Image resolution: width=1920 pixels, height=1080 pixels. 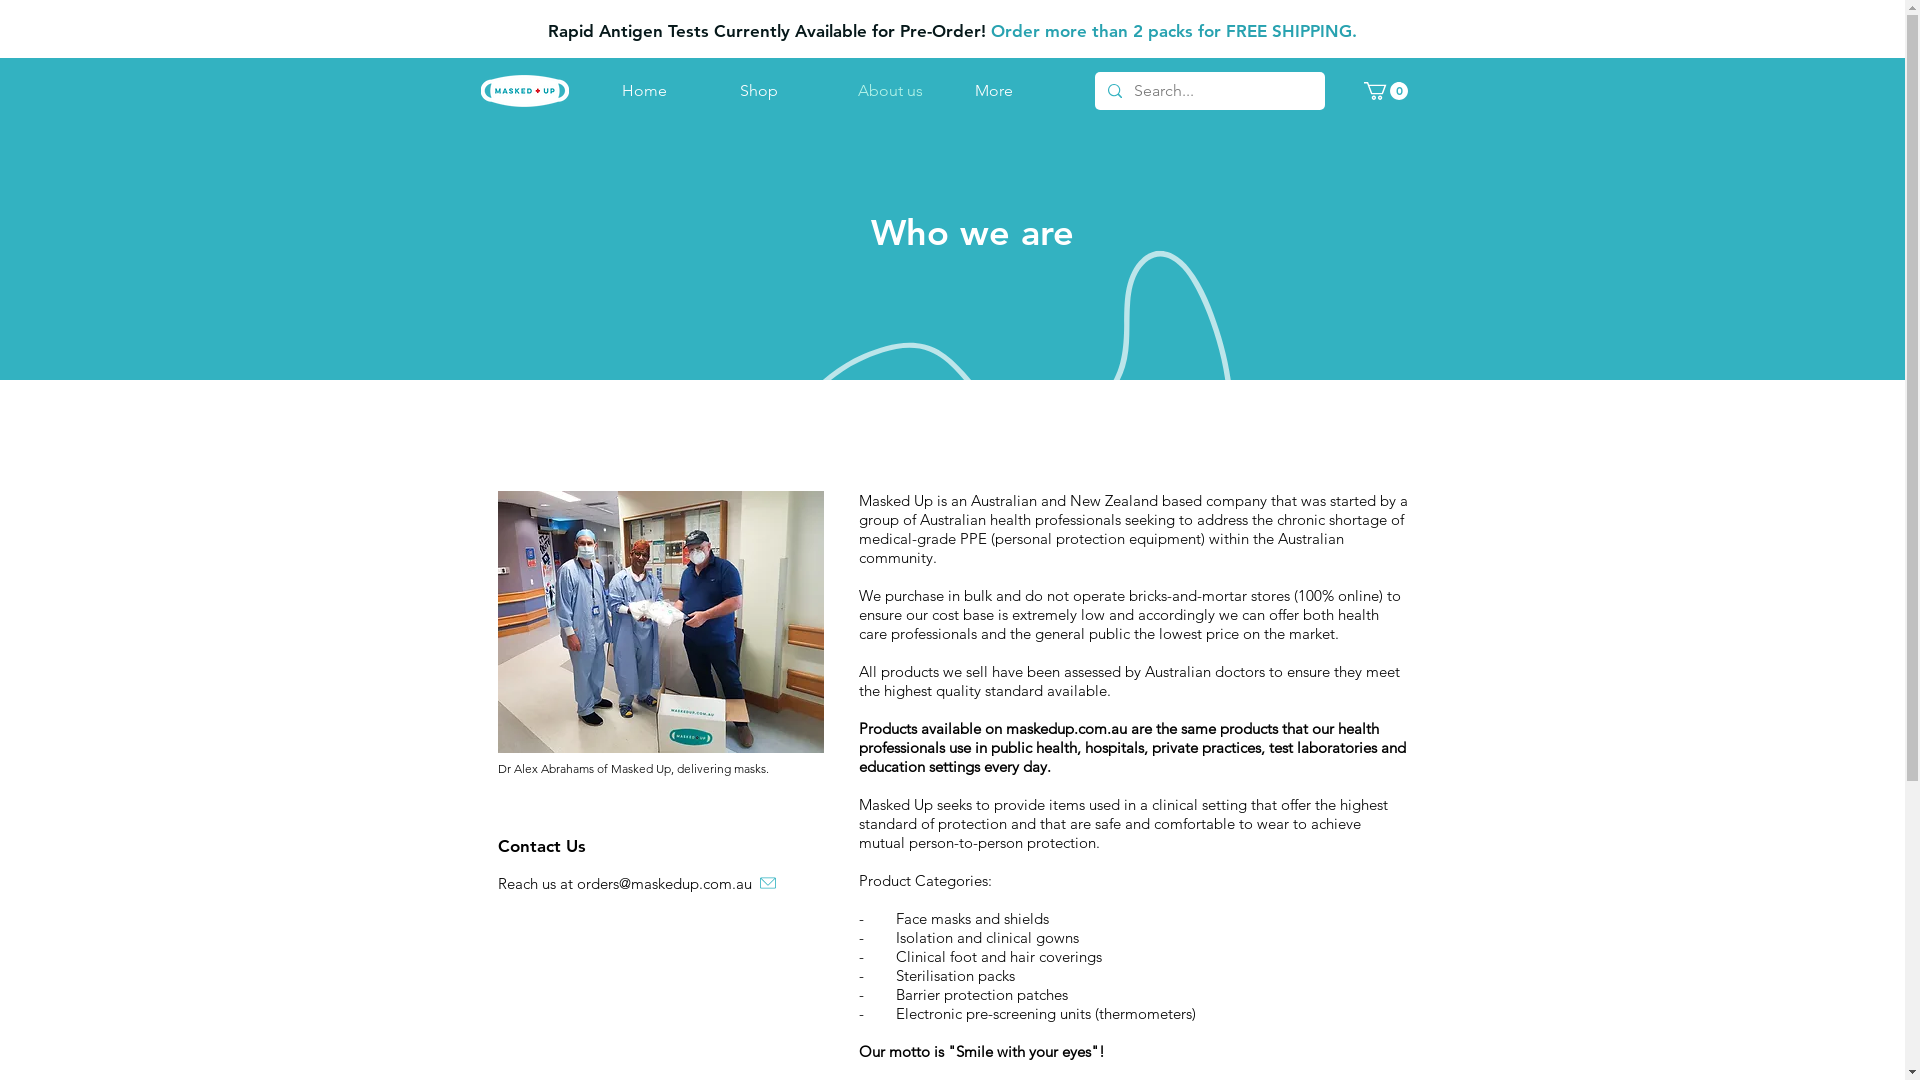 I want to click on About us, so click(x=900, y=91).